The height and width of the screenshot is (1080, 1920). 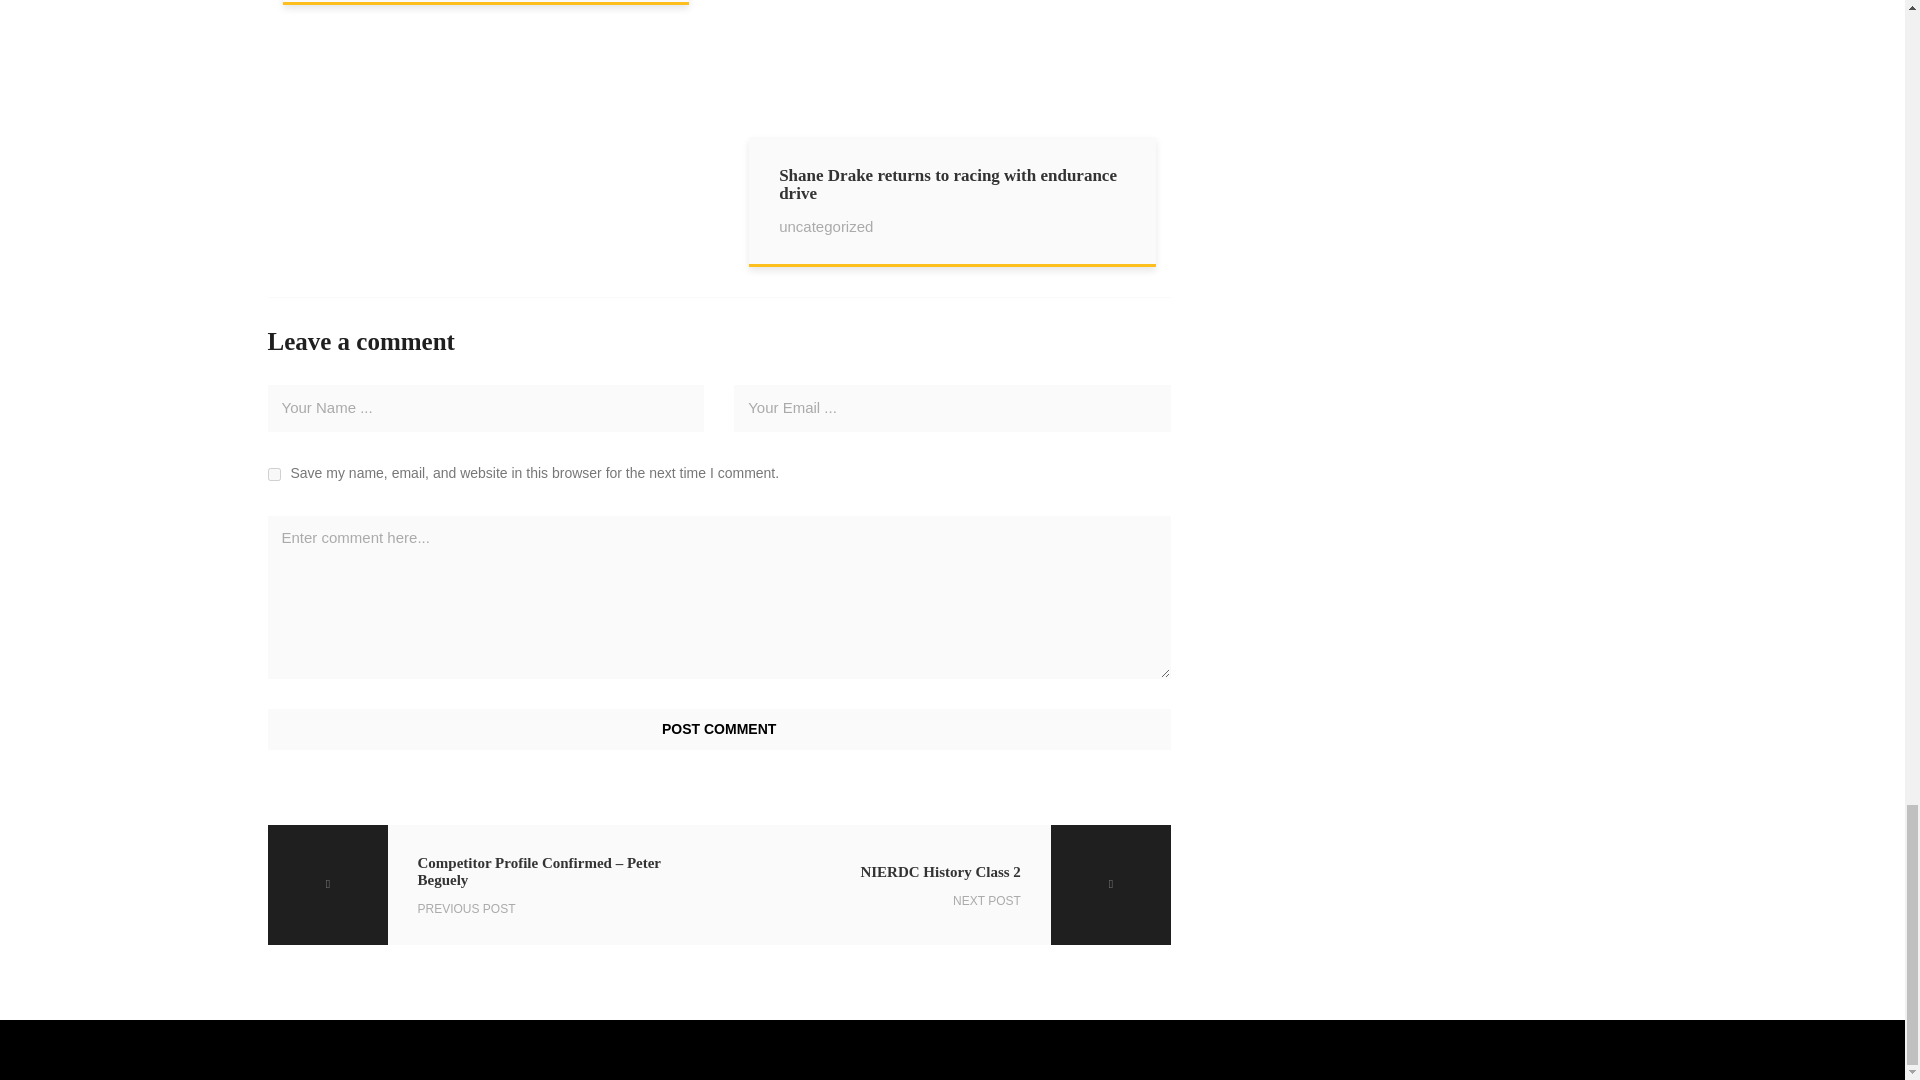 What do you see at coordinates (952, 200) in the screenshot?
I see `Shane Drake returns to racing with endurance drive` at bounding box center [952, 200].